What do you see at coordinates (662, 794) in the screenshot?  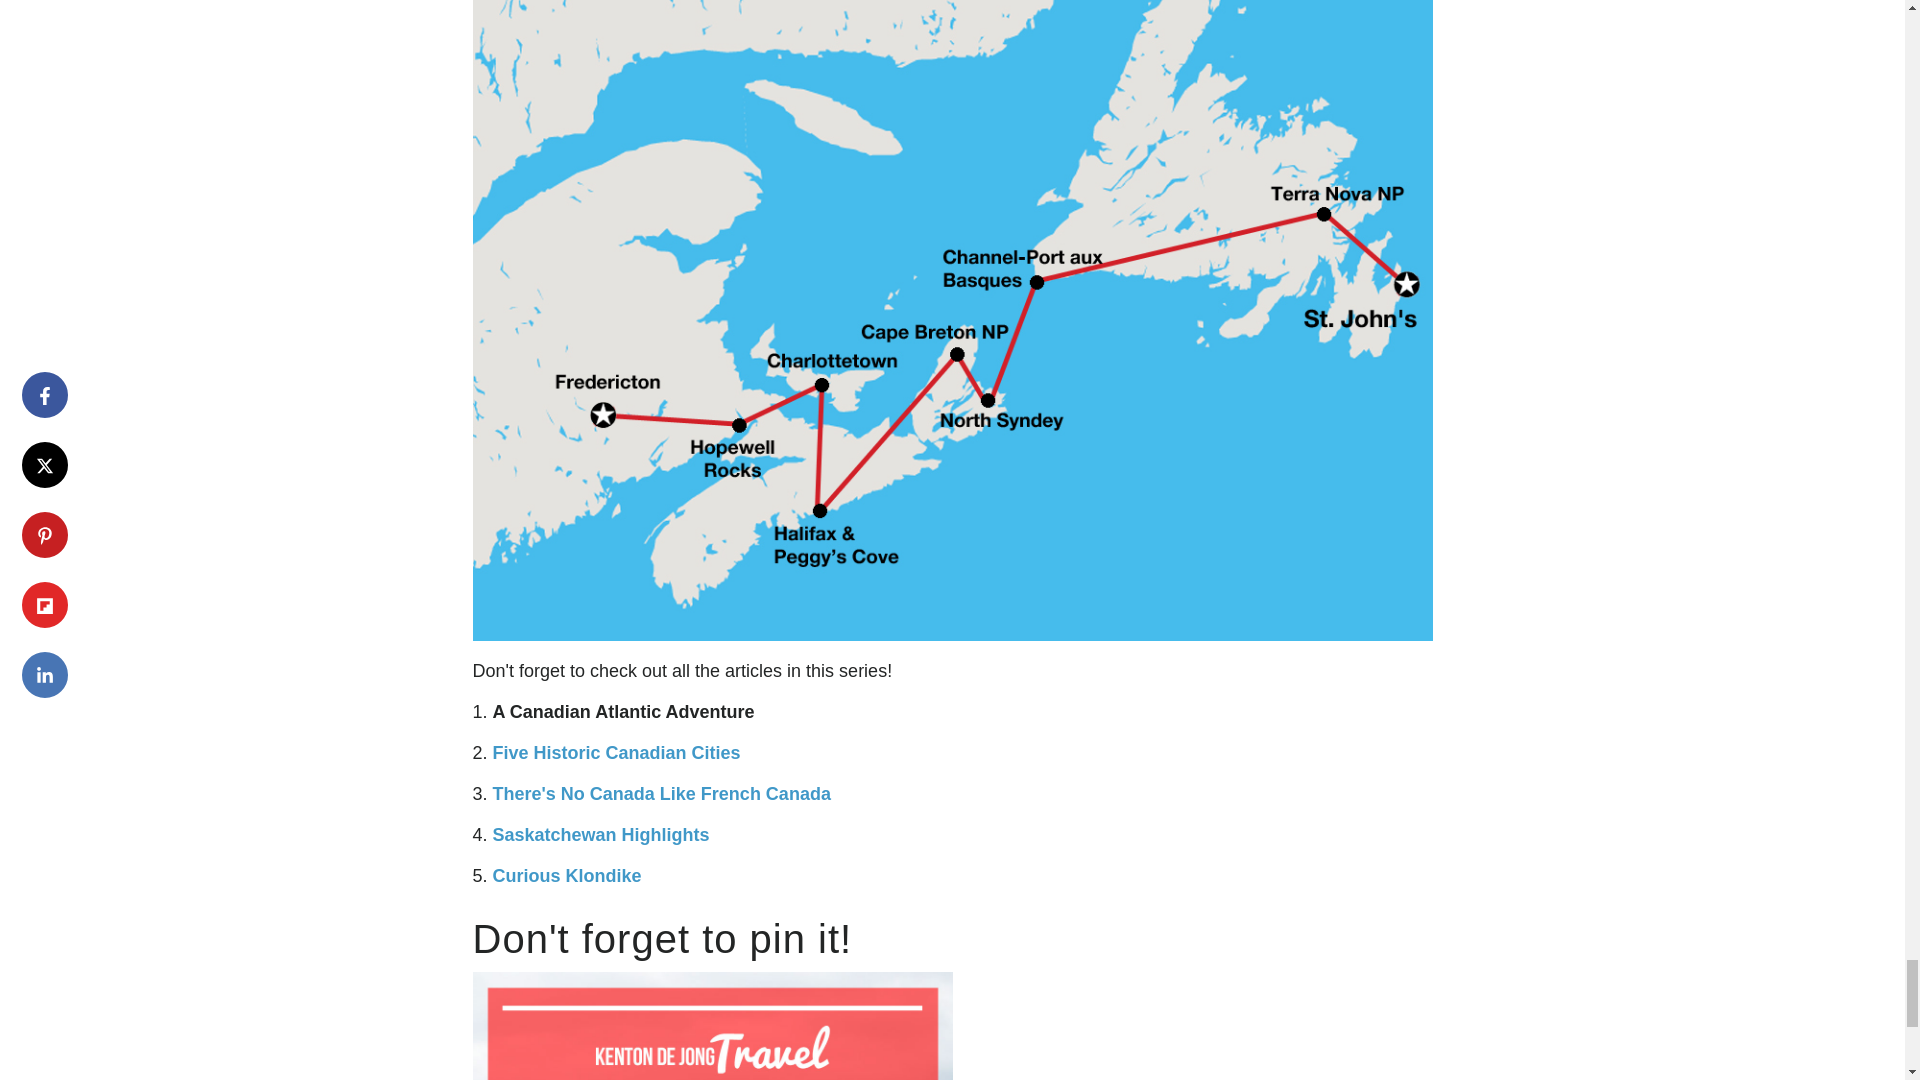 I see `There's No Canada Like French Canada` at bounding box center [662, 794].